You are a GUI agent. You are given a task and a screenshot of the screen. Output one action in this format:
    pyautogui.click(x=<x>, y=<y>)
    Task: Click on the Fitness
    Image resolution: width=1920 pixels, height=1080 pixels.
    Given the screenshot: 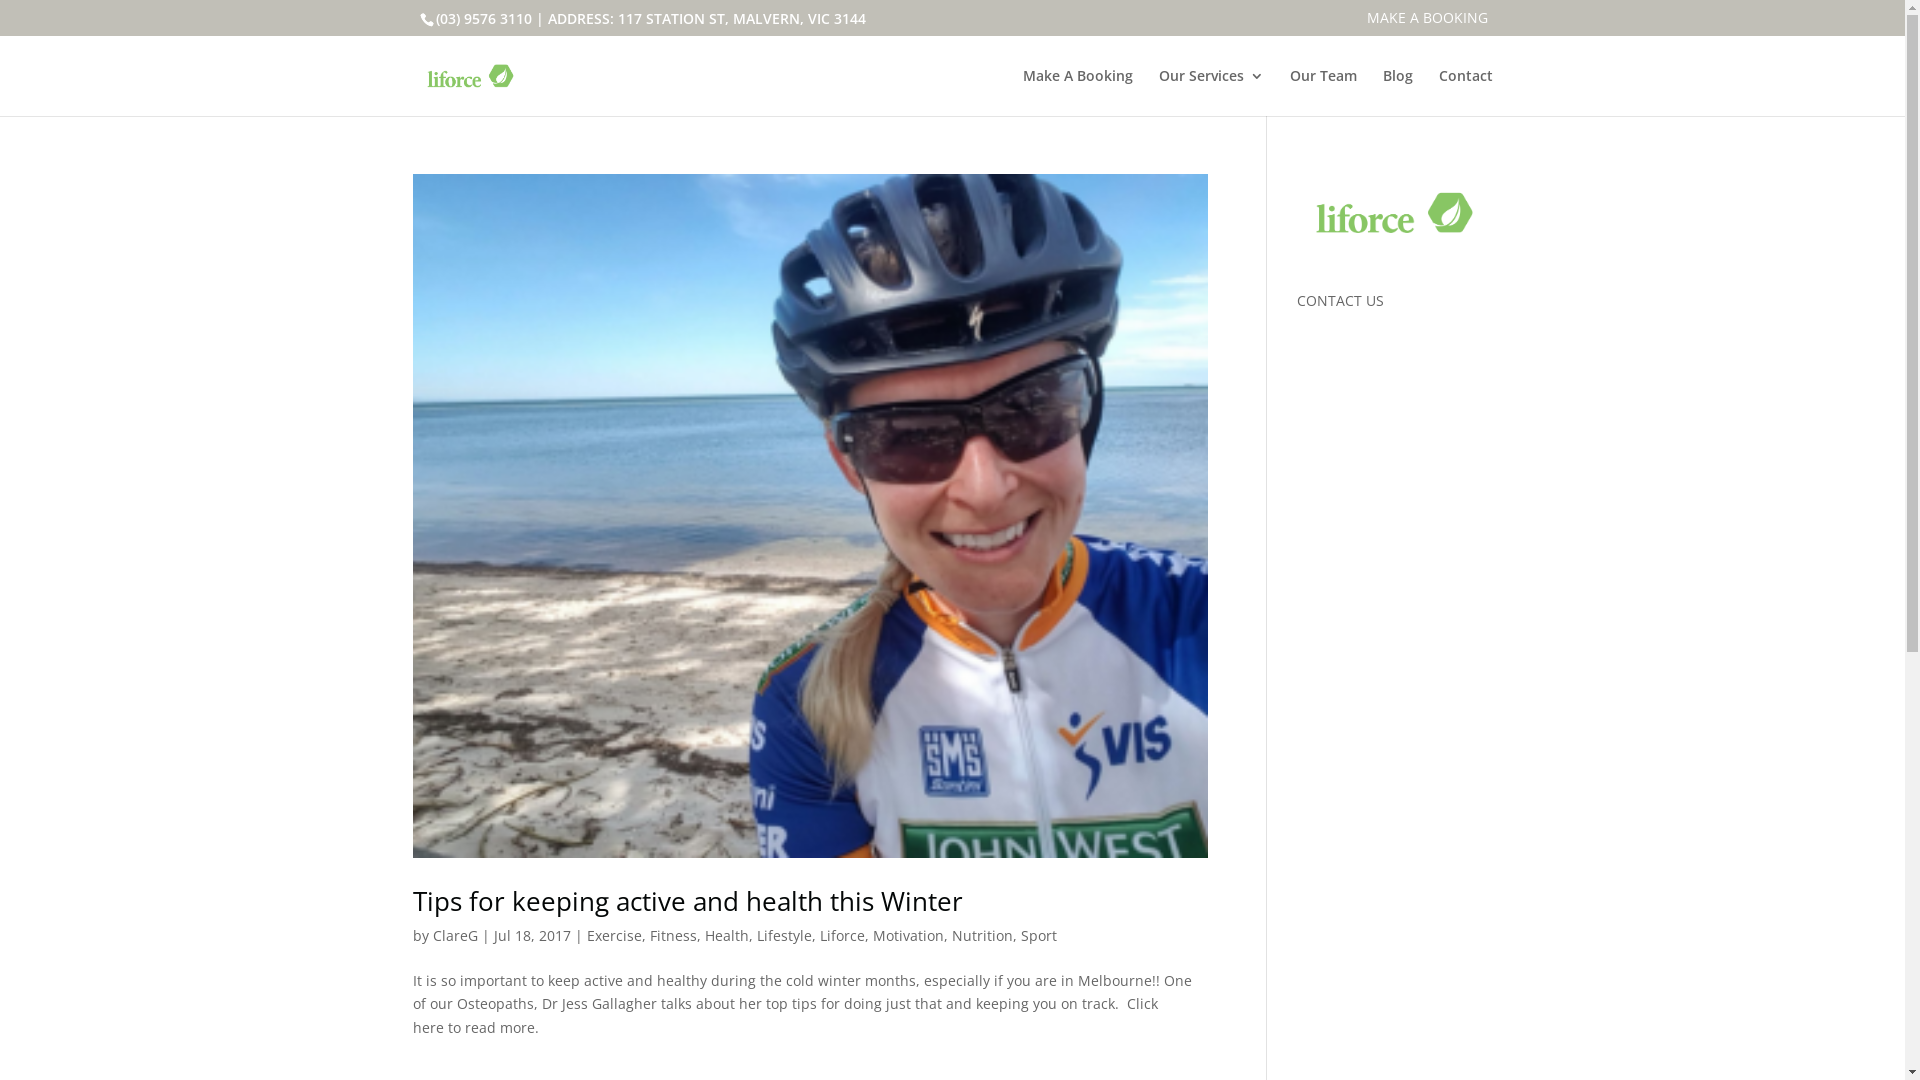 What is the action you would take?
    pyautogui.click(x=674, y=936)
    